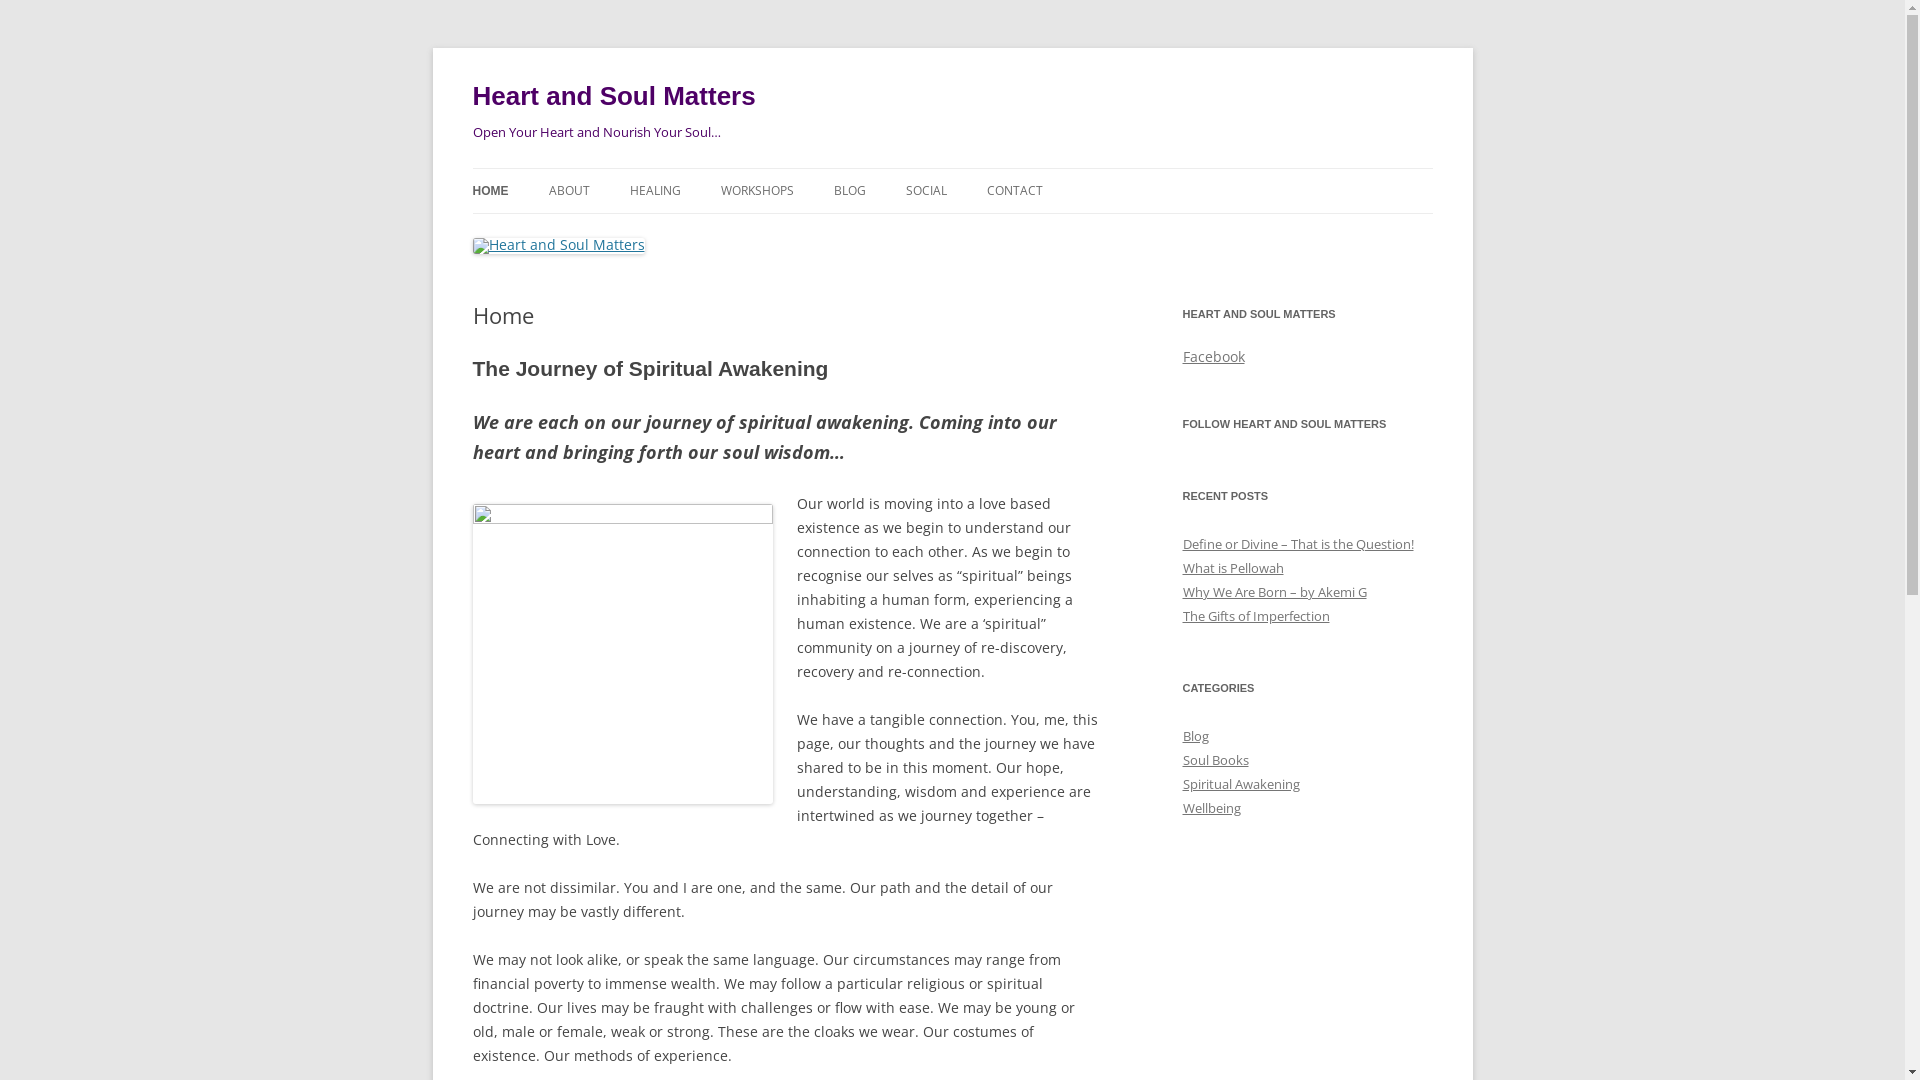 Image resolution: width=1920 pixels, height=1080 pixels. I want to click on Facebook, so click(1213, 356).